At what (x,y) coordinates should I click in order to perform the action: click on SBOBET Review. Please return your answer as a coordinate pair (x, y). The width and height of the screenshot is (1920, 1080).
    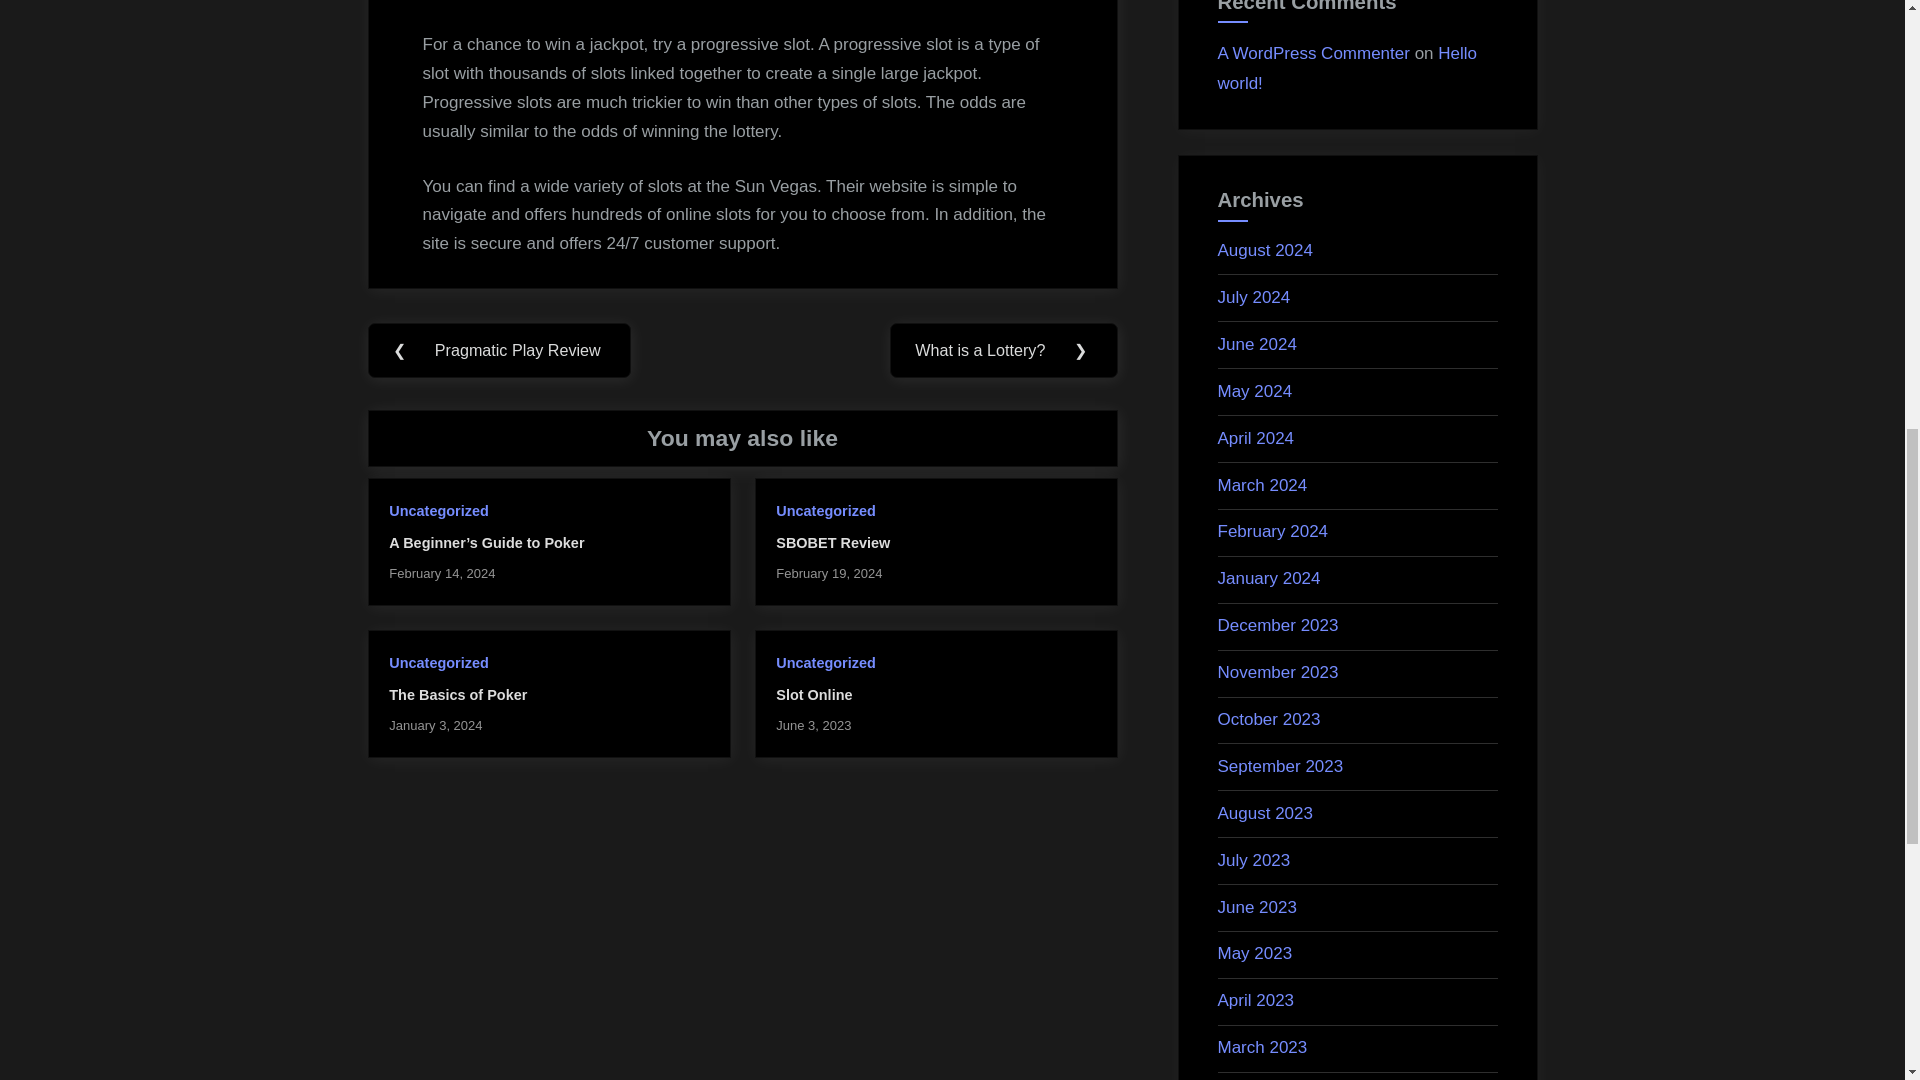
    Looking at the image, I should click on (832, 542).